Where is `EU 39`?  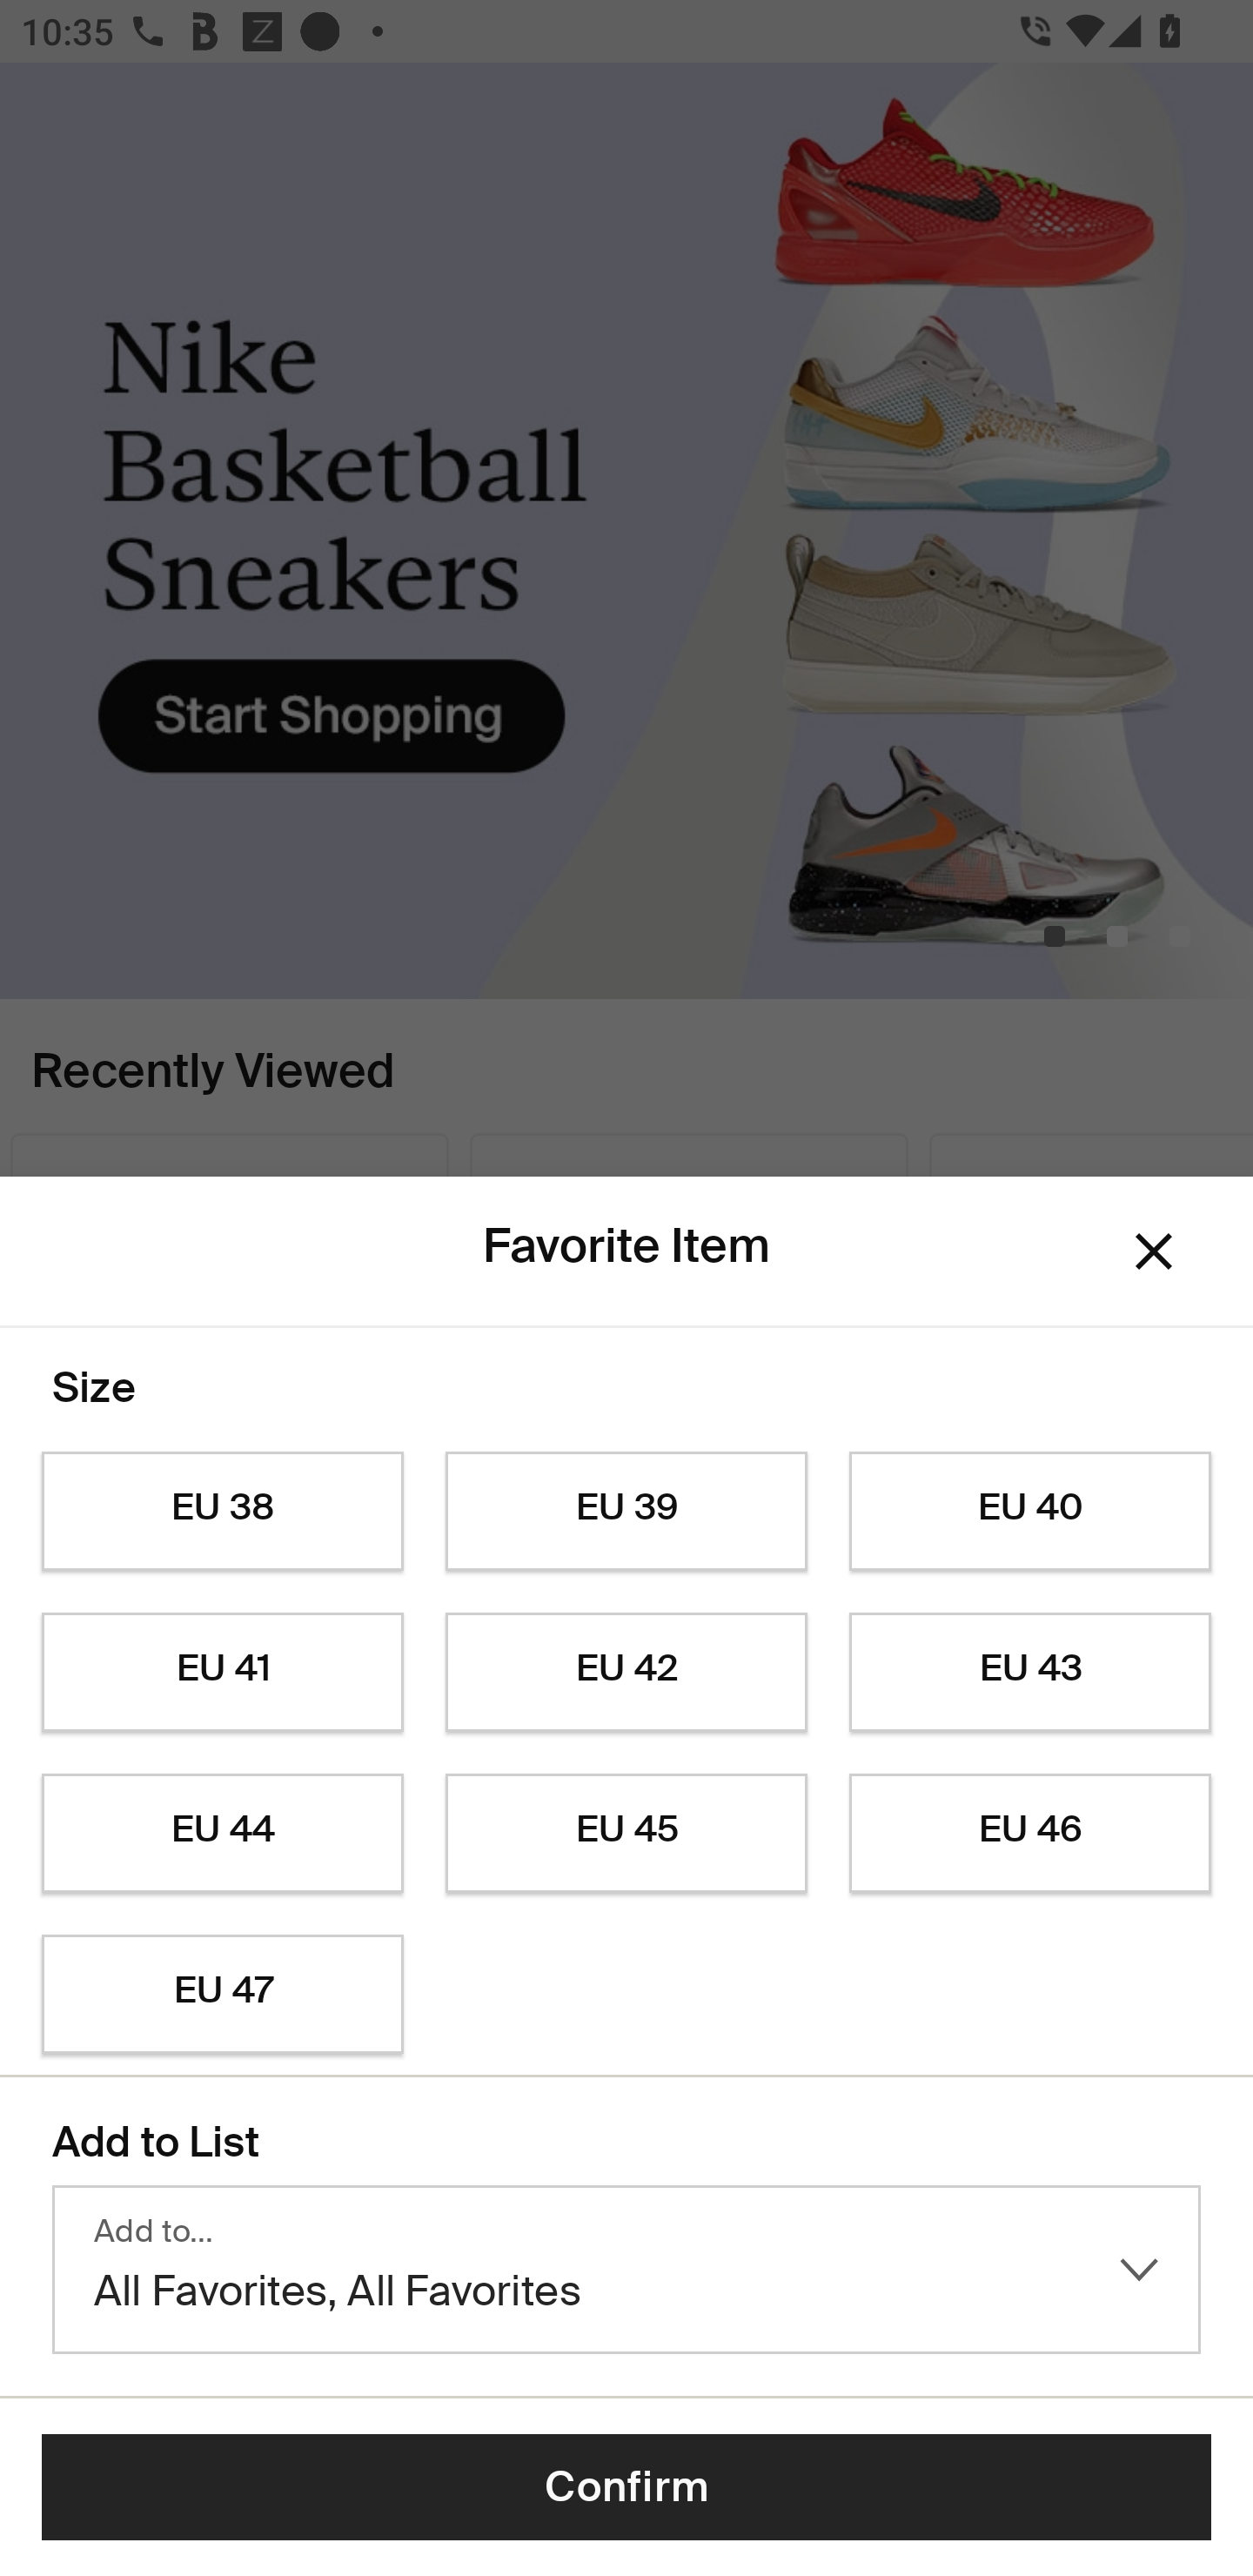 EU 39 is located at coordinates (626, 1511).